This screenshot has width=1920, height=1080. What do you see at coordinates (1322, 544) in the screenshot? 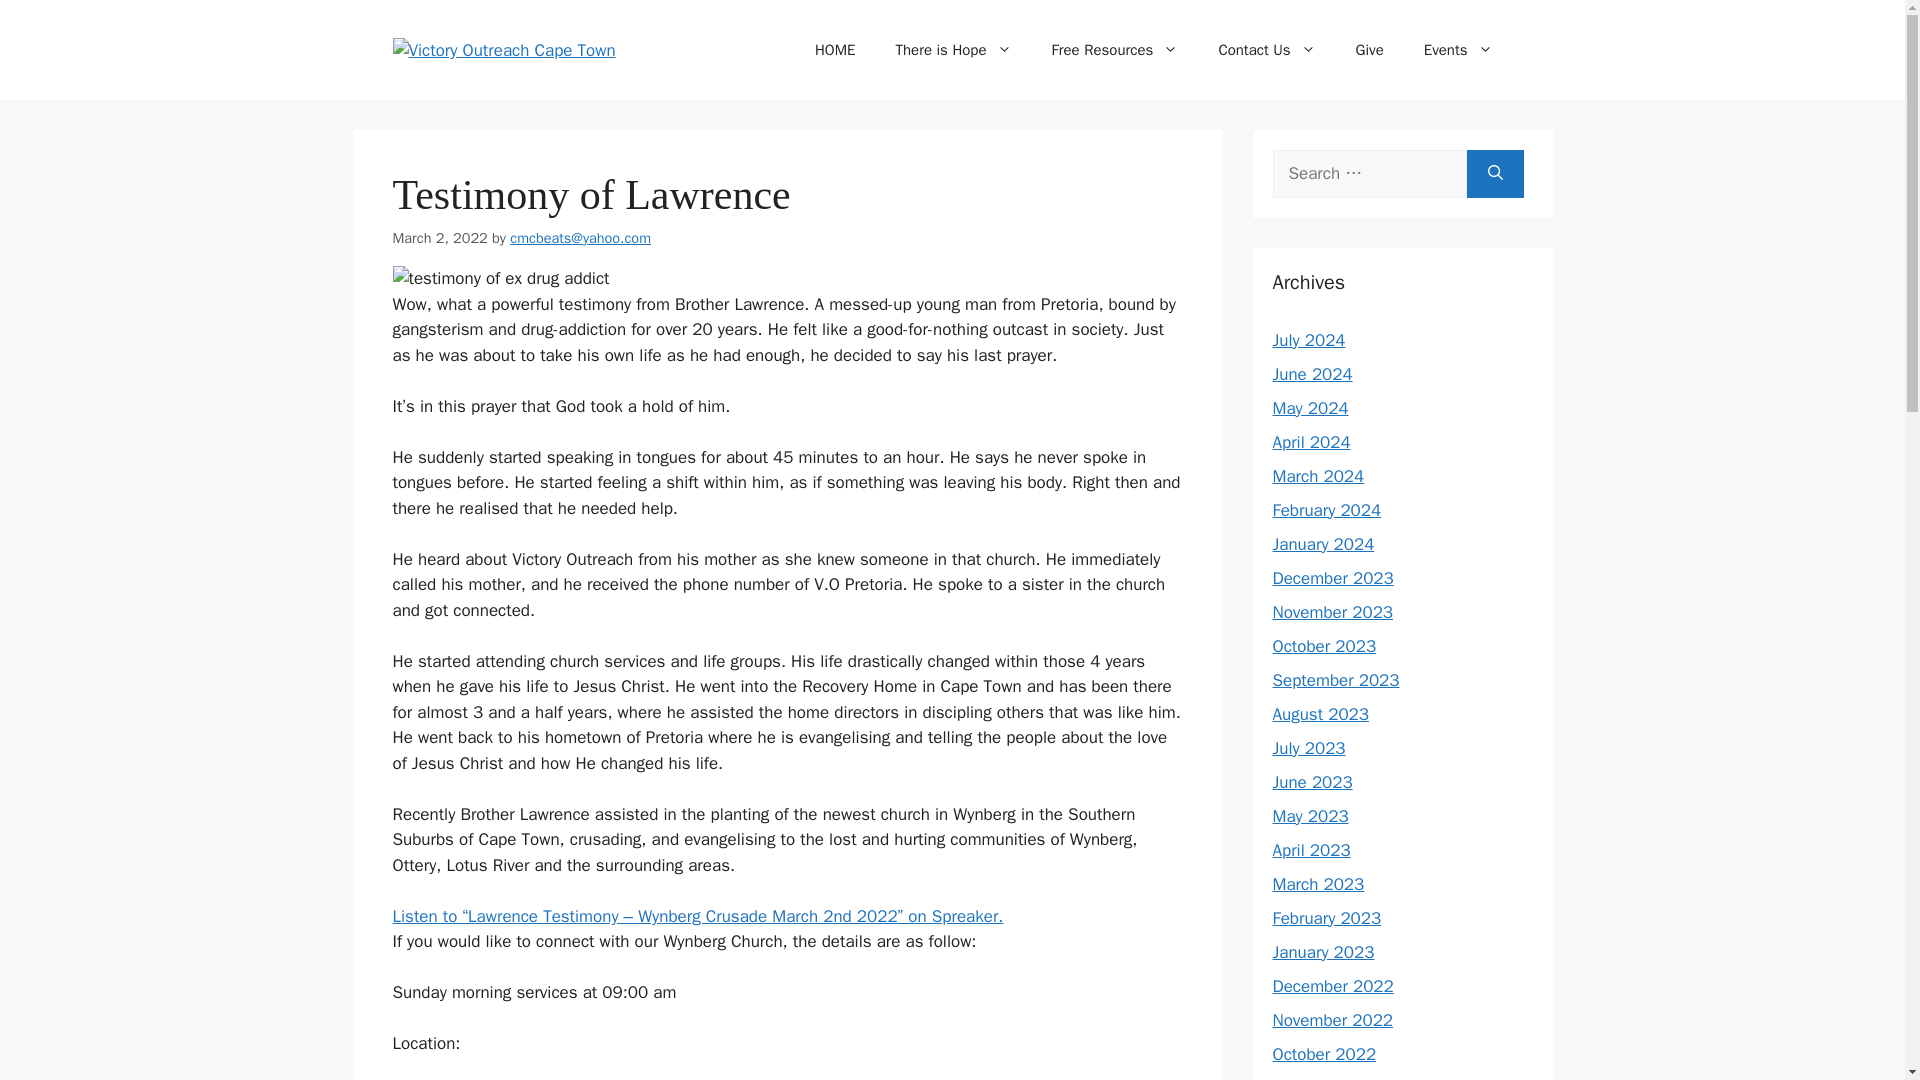
I see `January 2024` at bounding box center [1322, 544].